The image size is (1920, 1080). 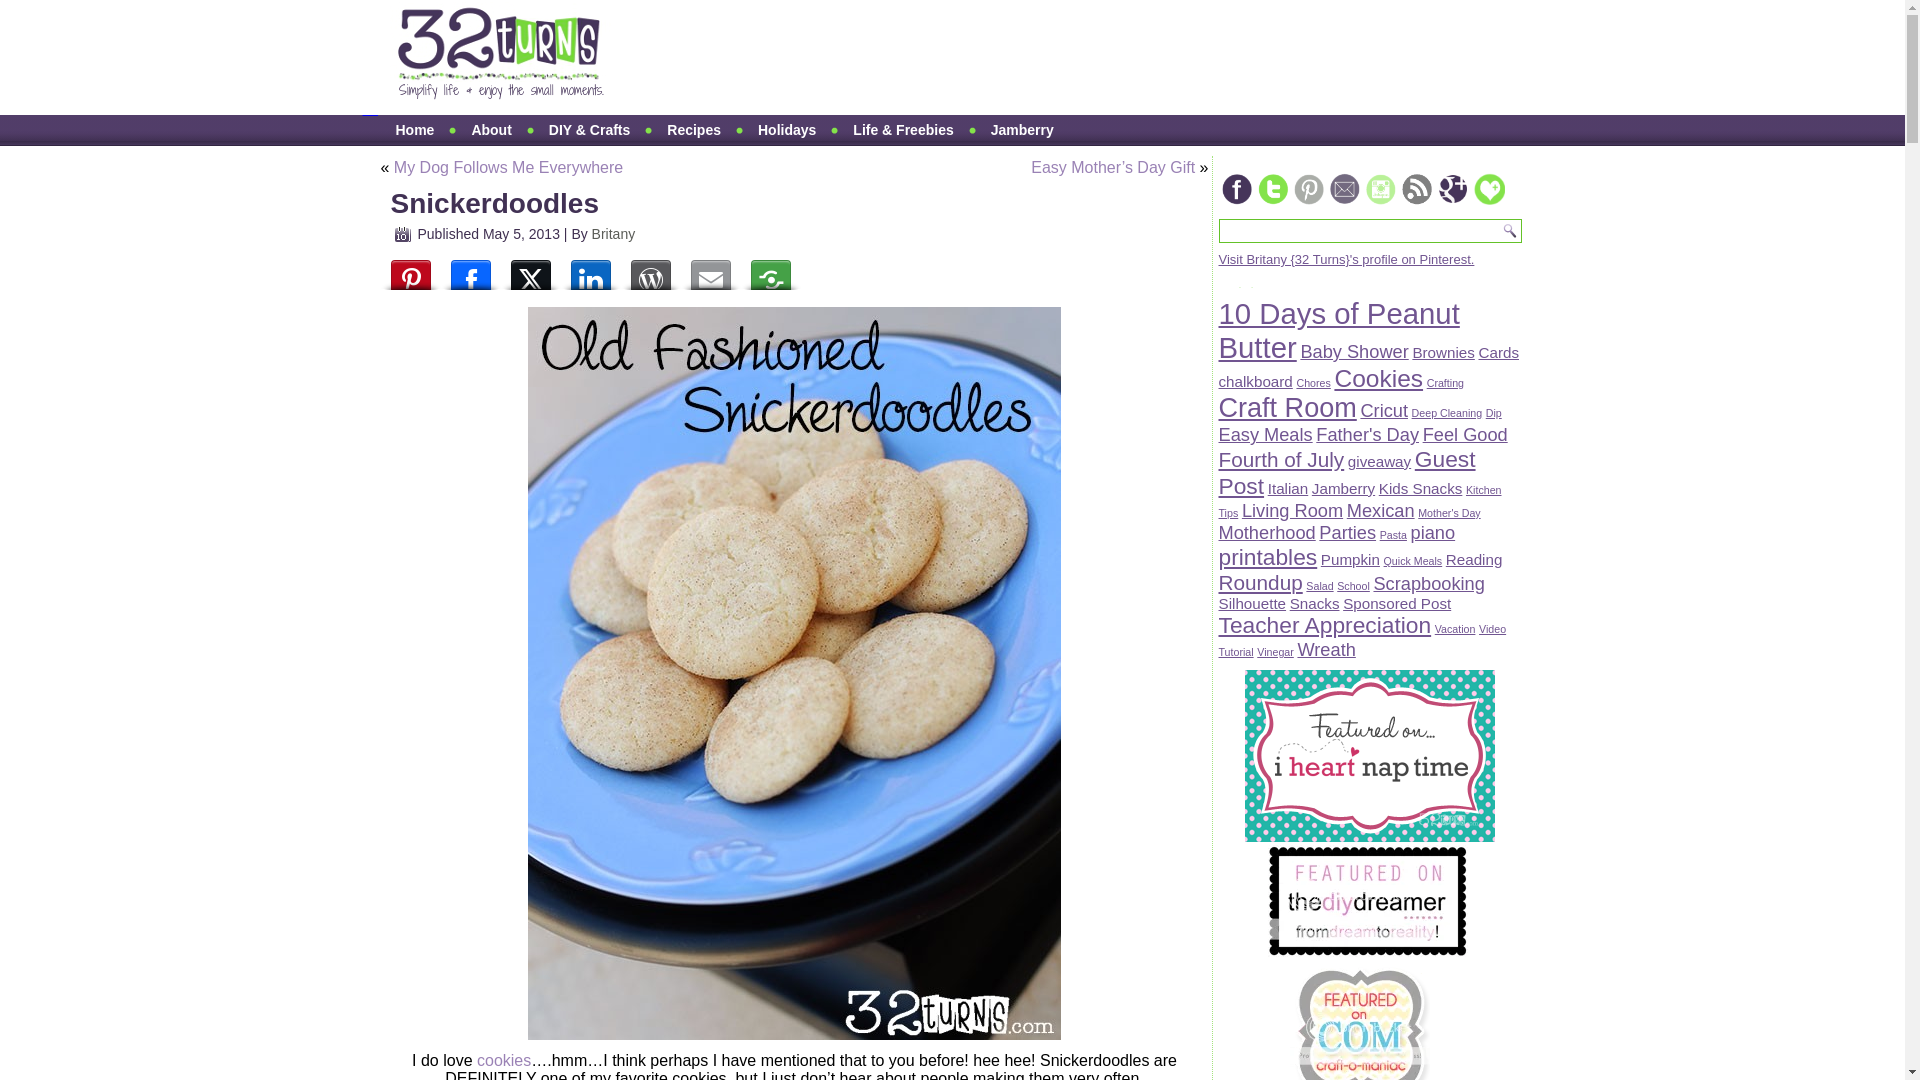 What do you see at coordinates (1022, 130) in the screenshot?
I see `Jamberry` at bounding box center [1022, 130].